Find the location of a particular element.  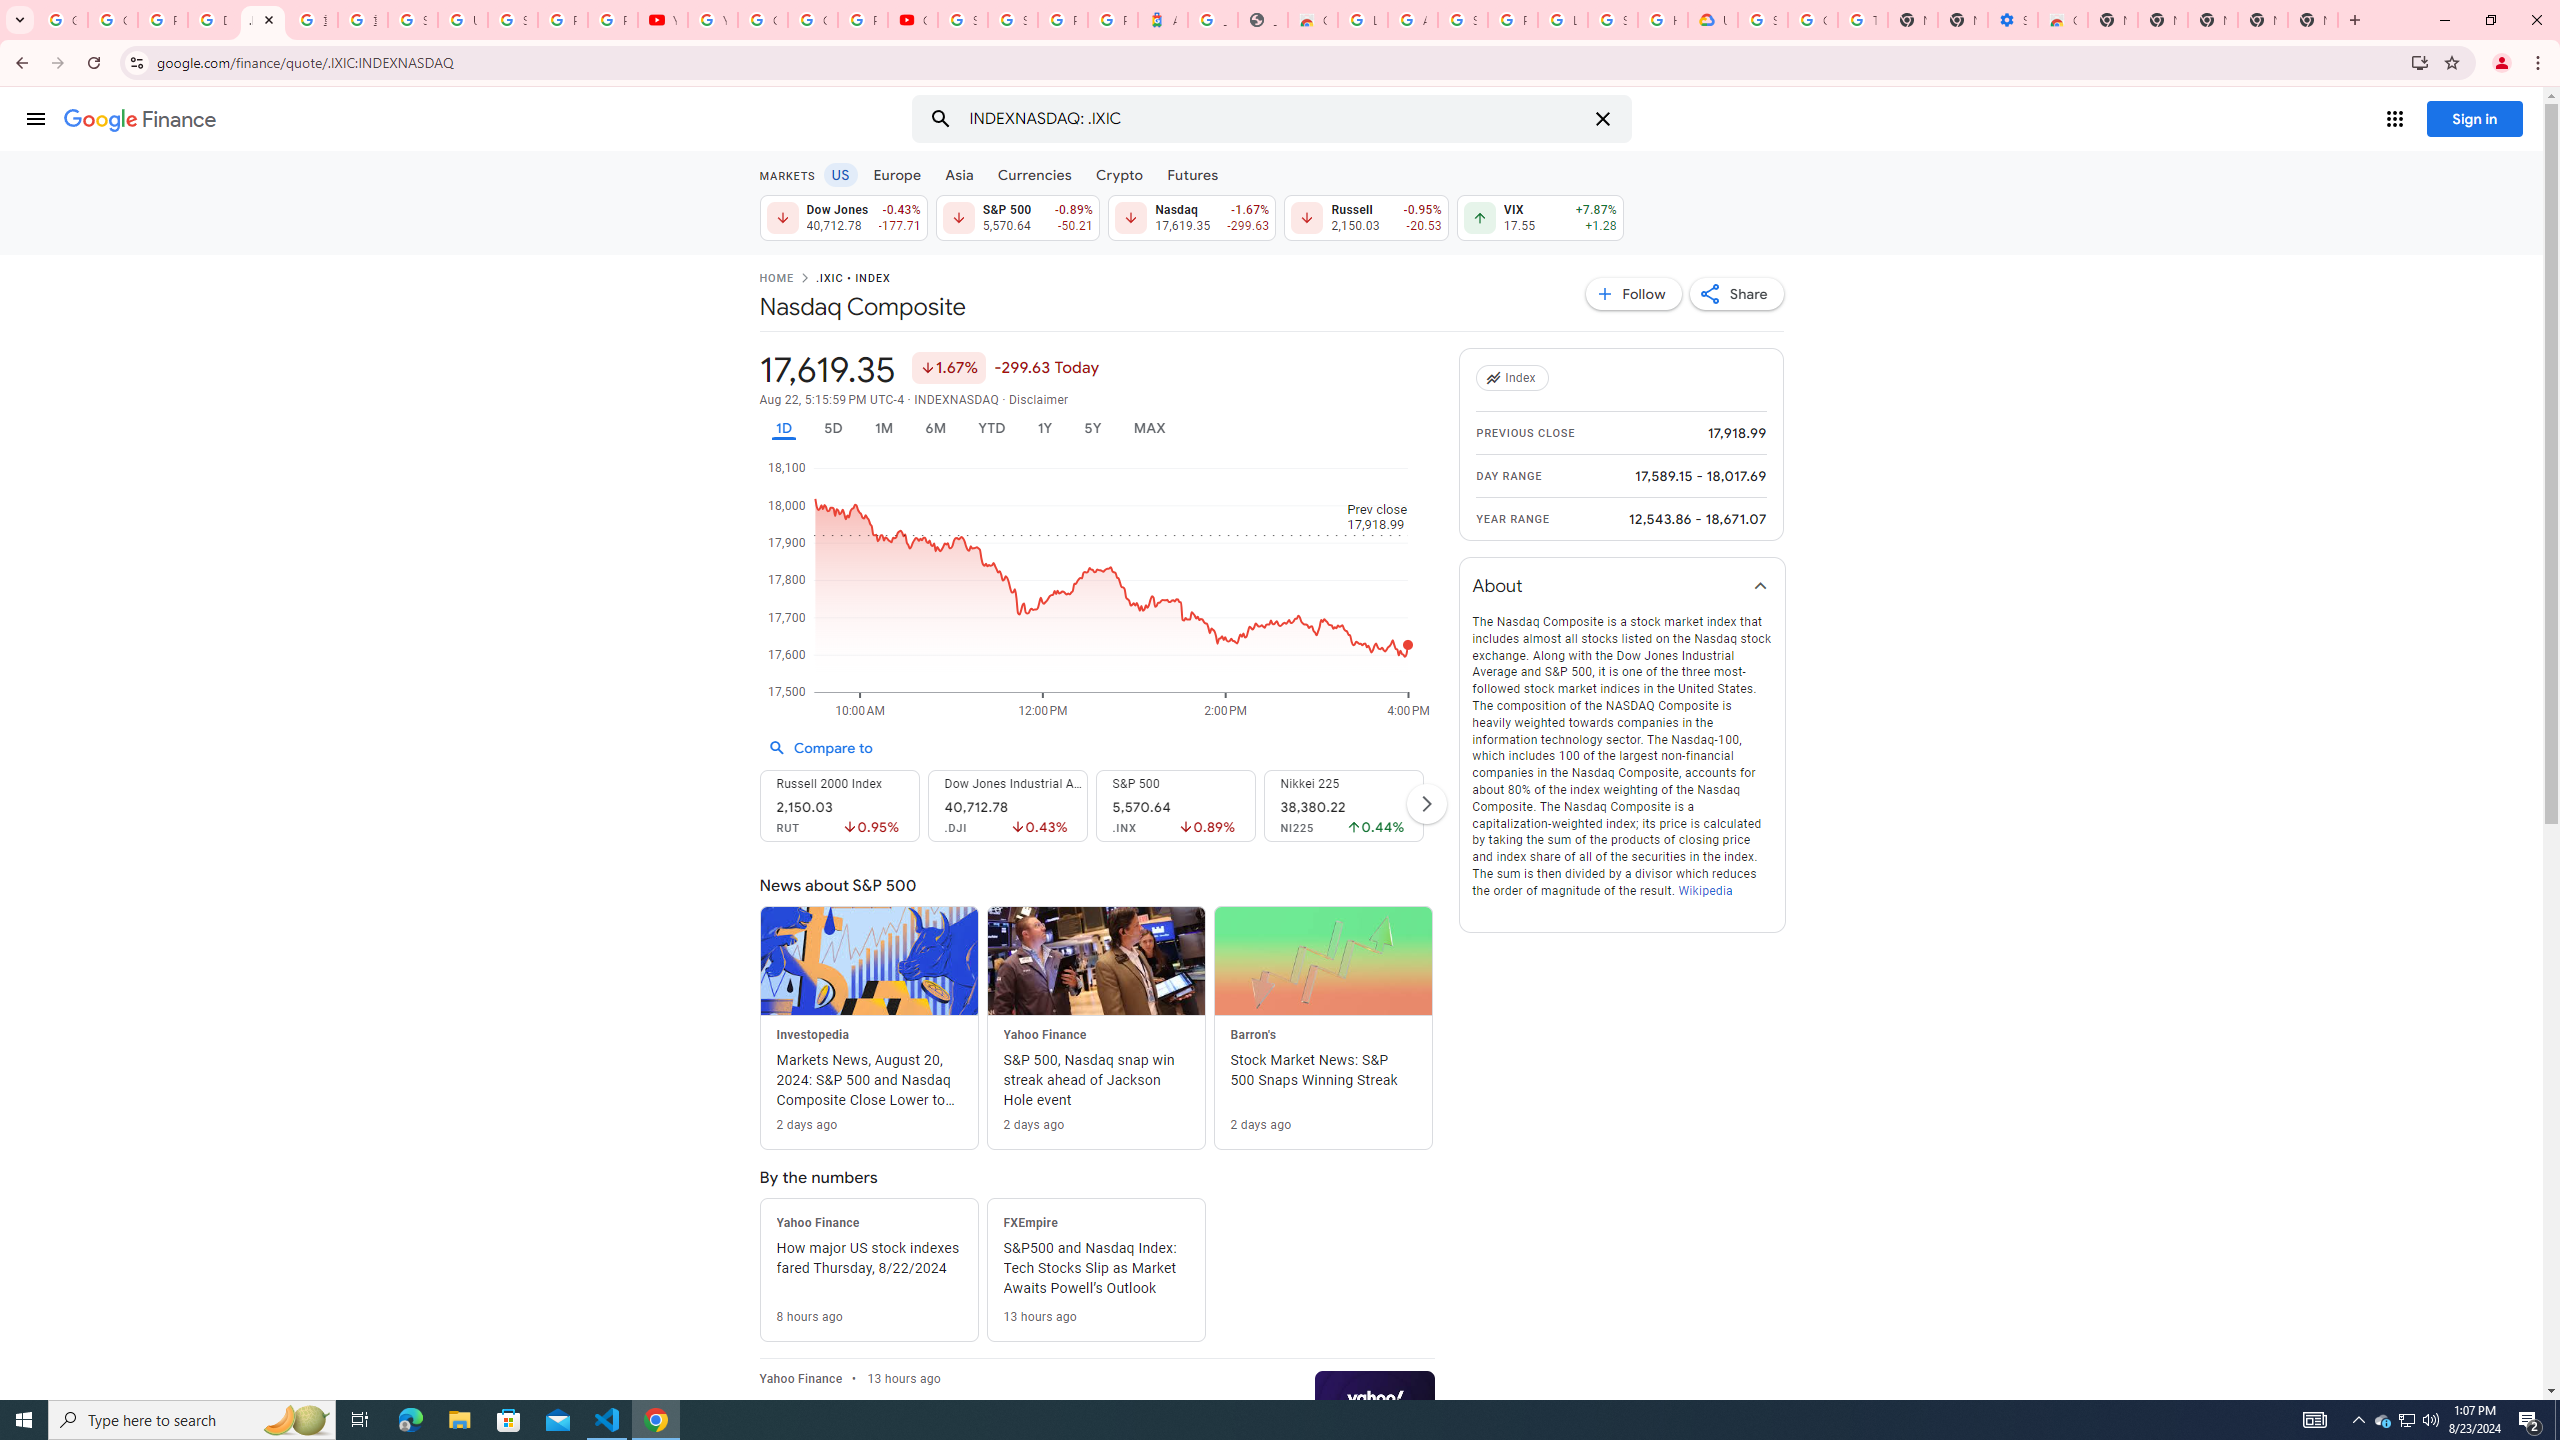

Sign in - Google Accounts is located at coordinates (1012, 20).